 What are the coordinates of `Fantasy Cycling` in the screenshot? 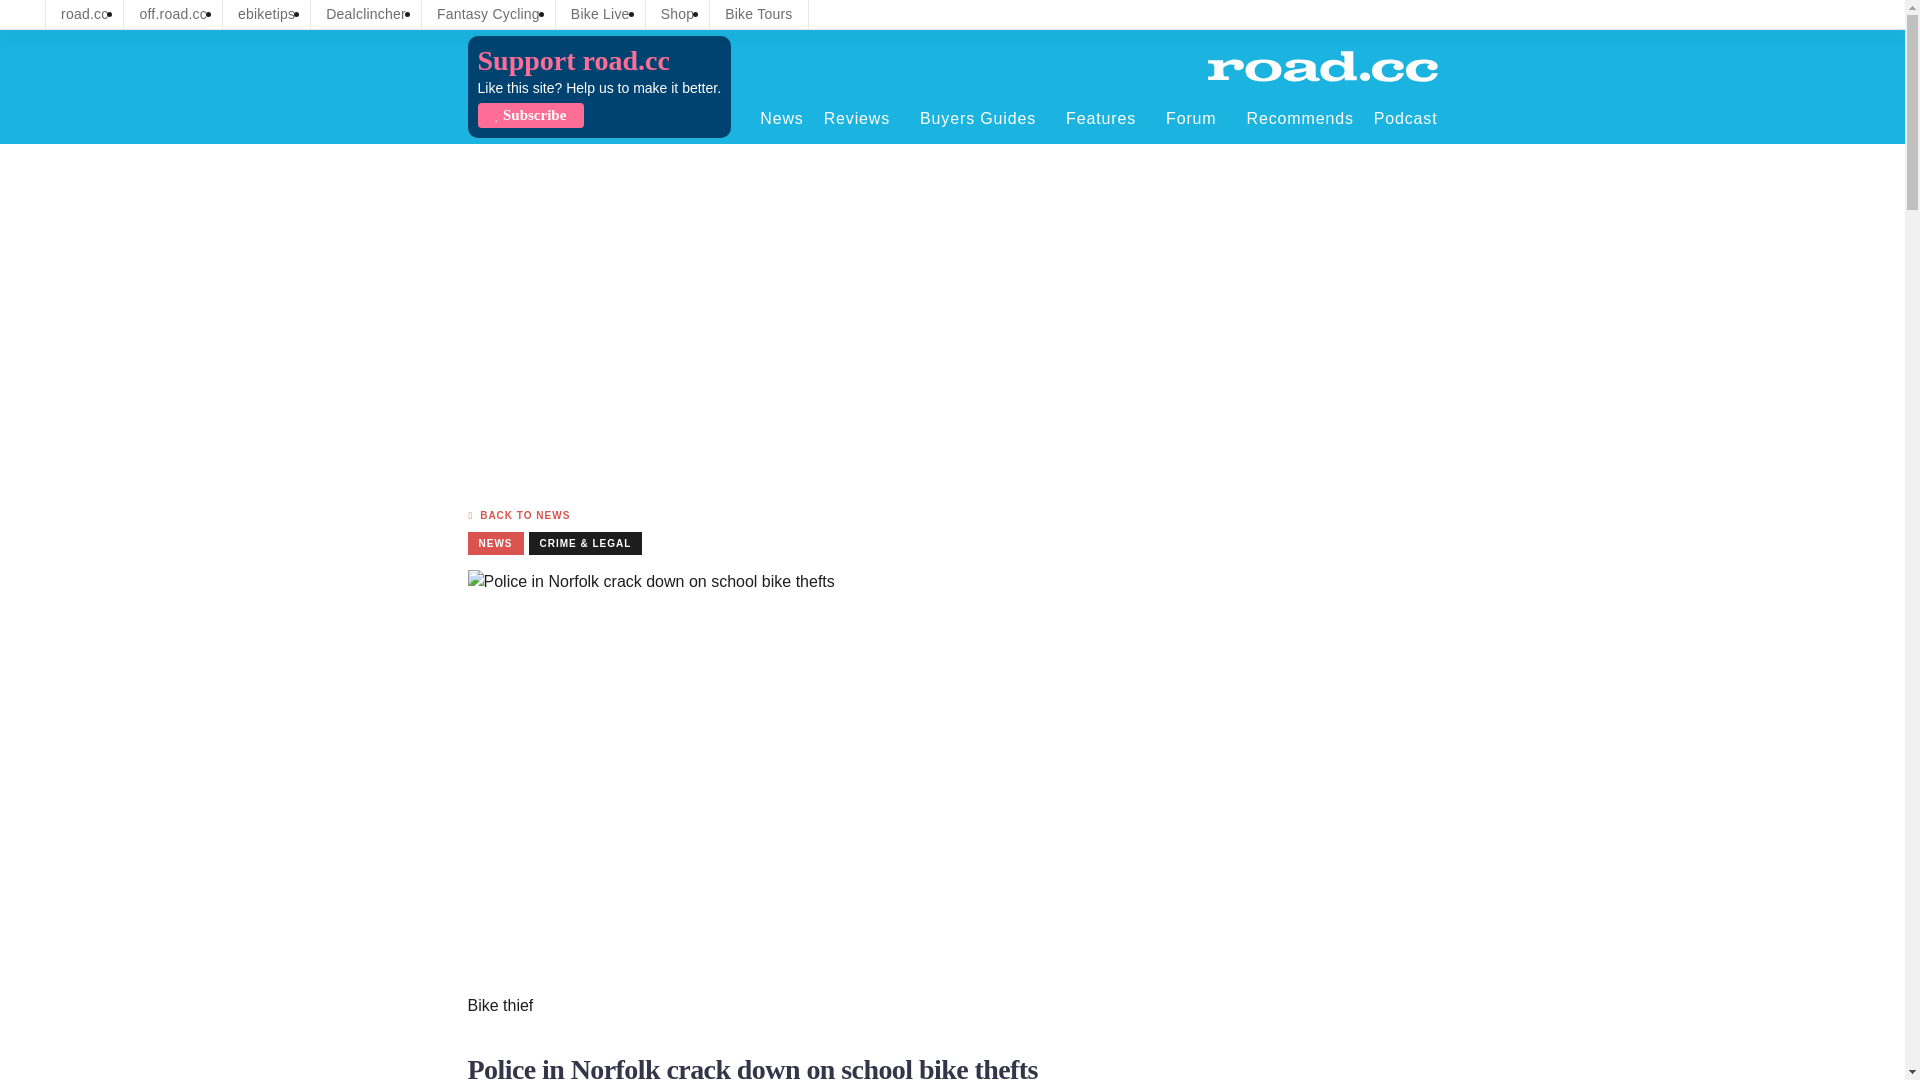 It's located at (488, 14).